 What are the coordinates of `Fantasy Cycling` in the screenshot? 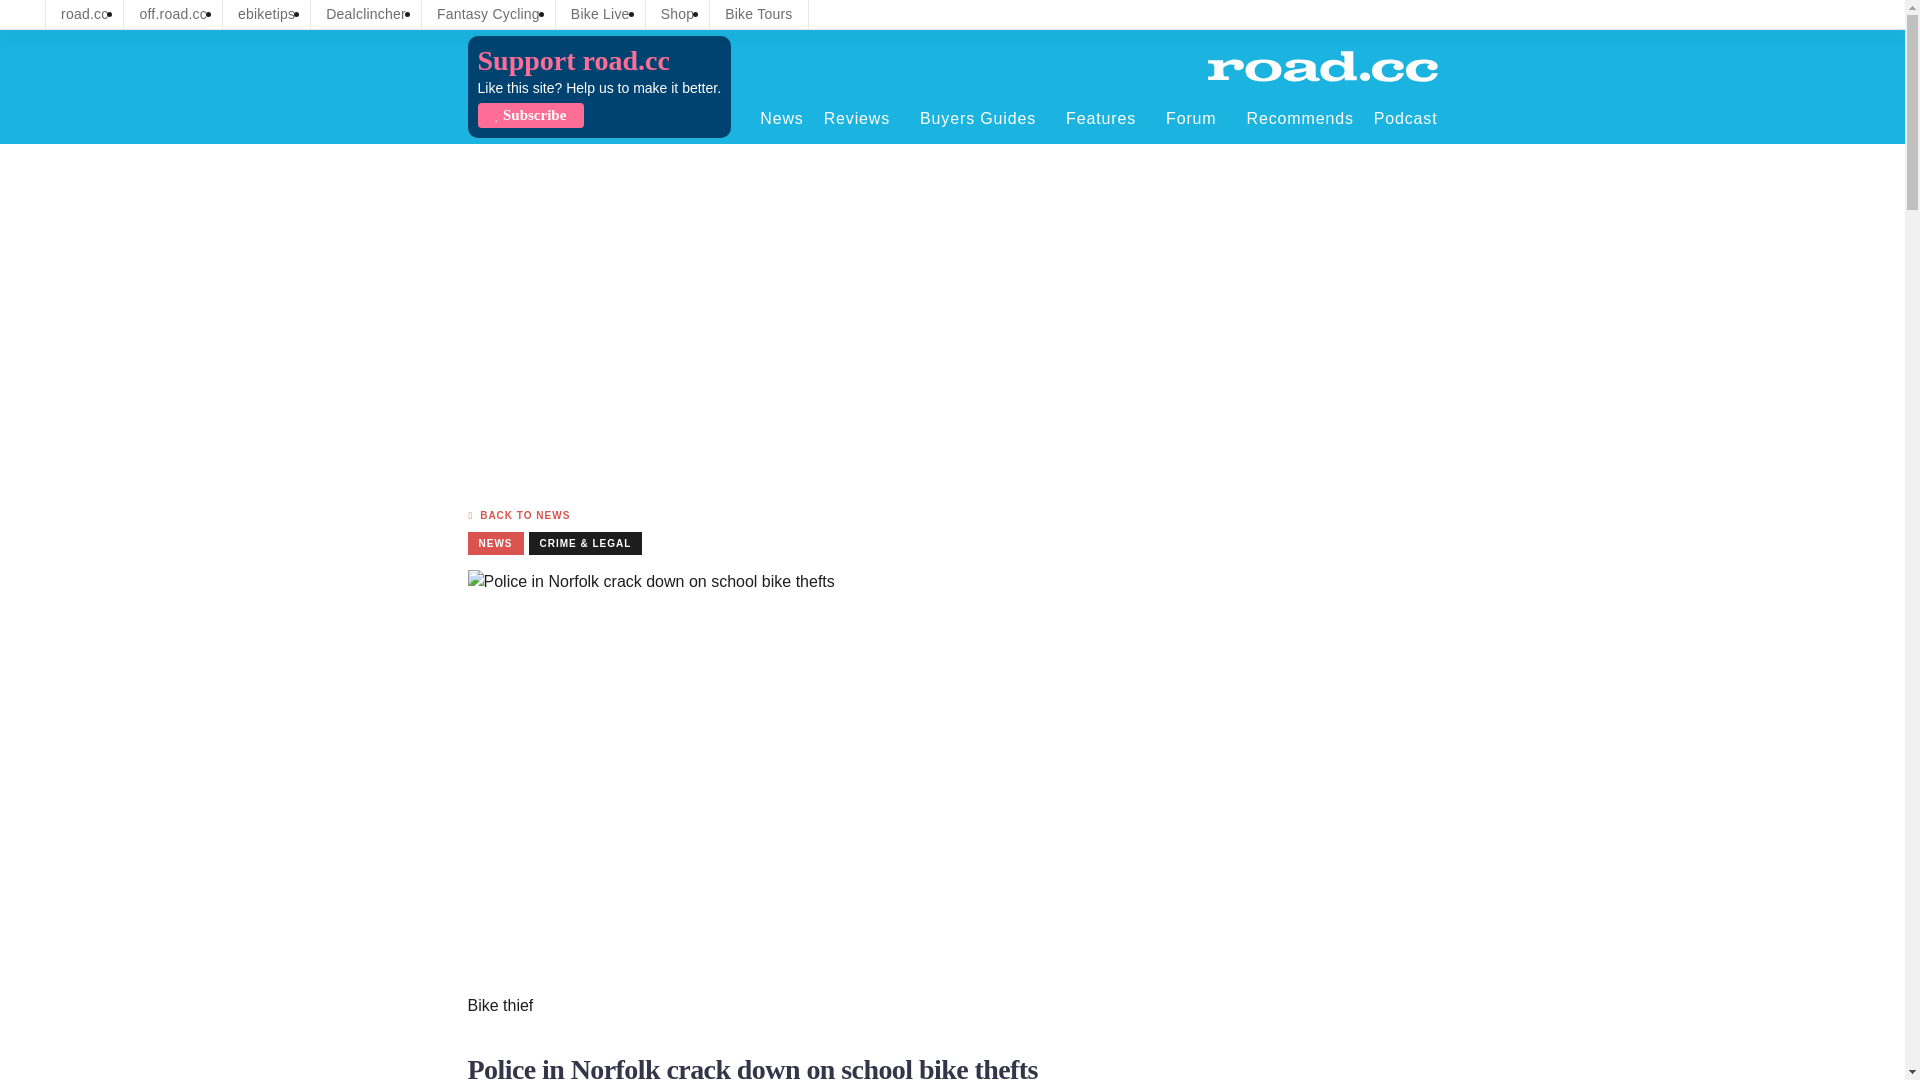 It's located at (488, 14).